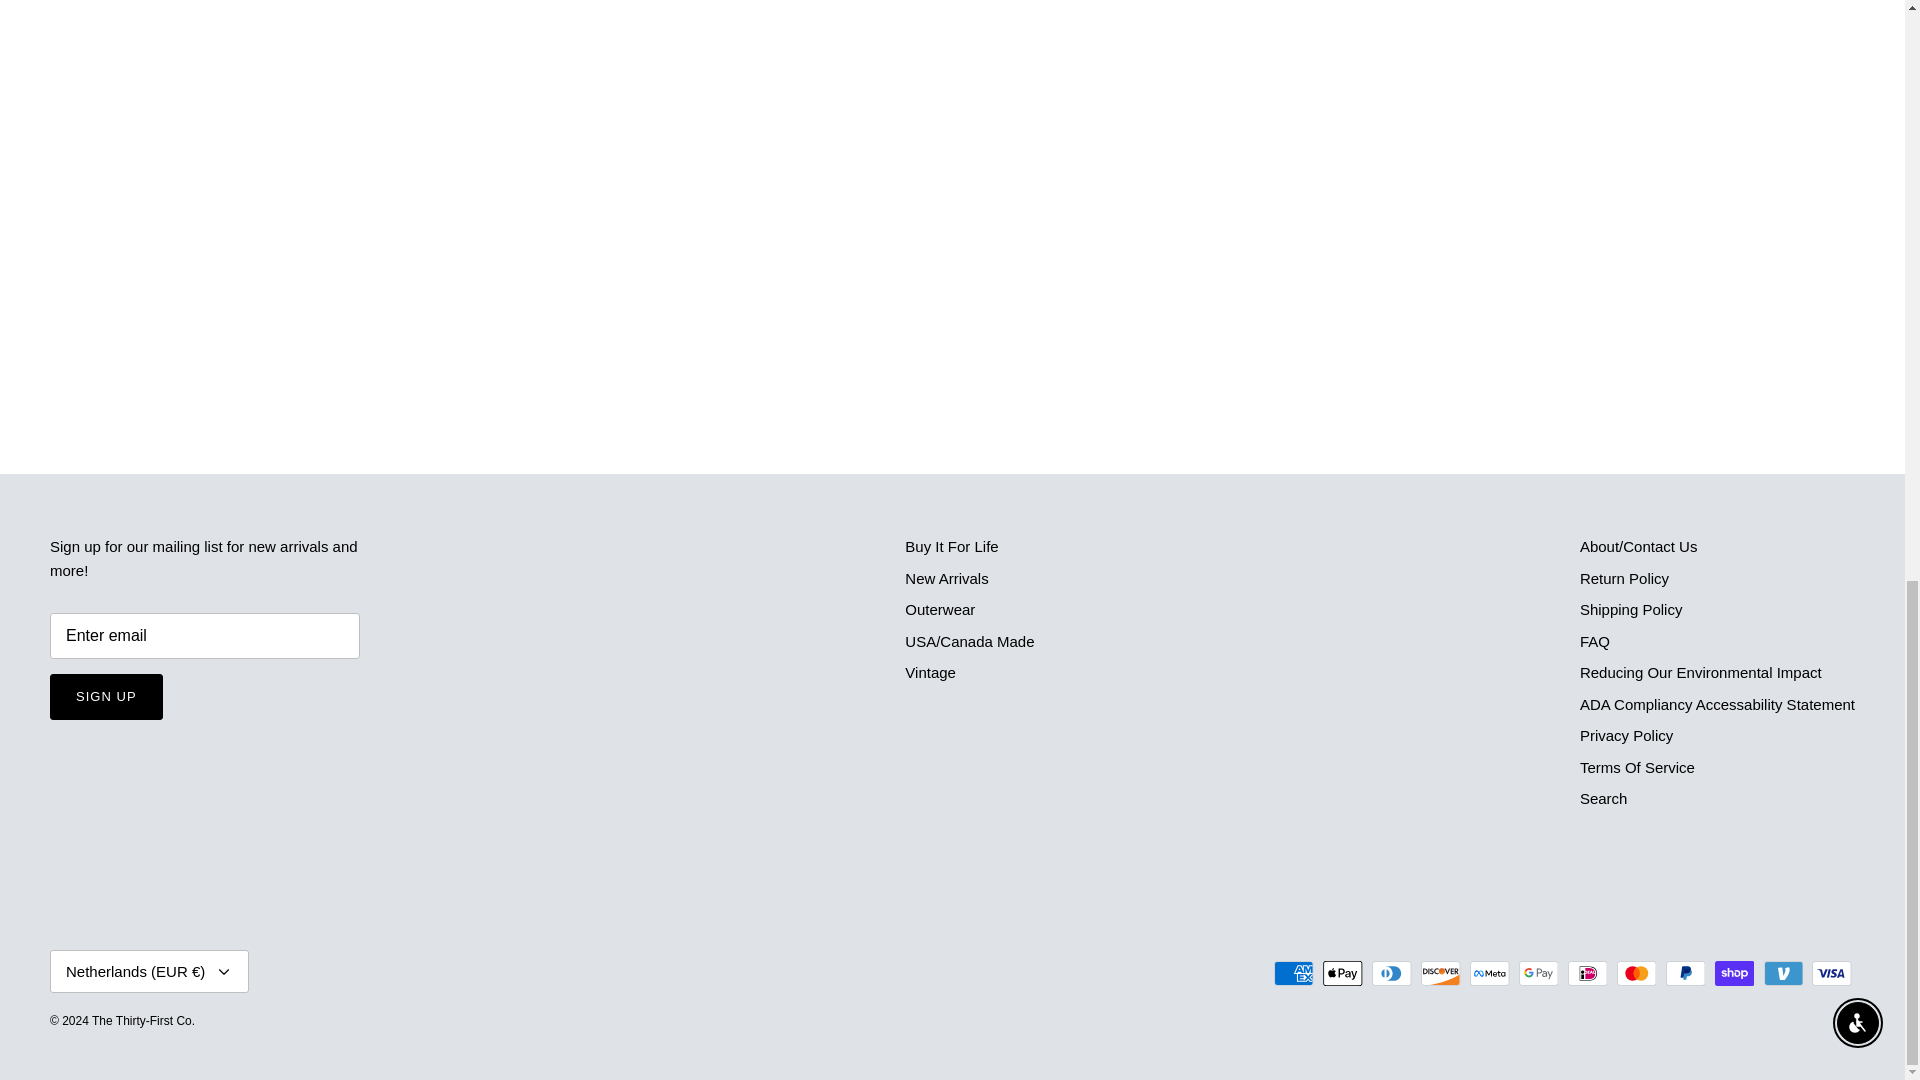 The width and height of the screenshot is (1920, 1080). Describe the element at coordinates (1490, 974) in the screenshot. I see `Meta Pay` at that location.